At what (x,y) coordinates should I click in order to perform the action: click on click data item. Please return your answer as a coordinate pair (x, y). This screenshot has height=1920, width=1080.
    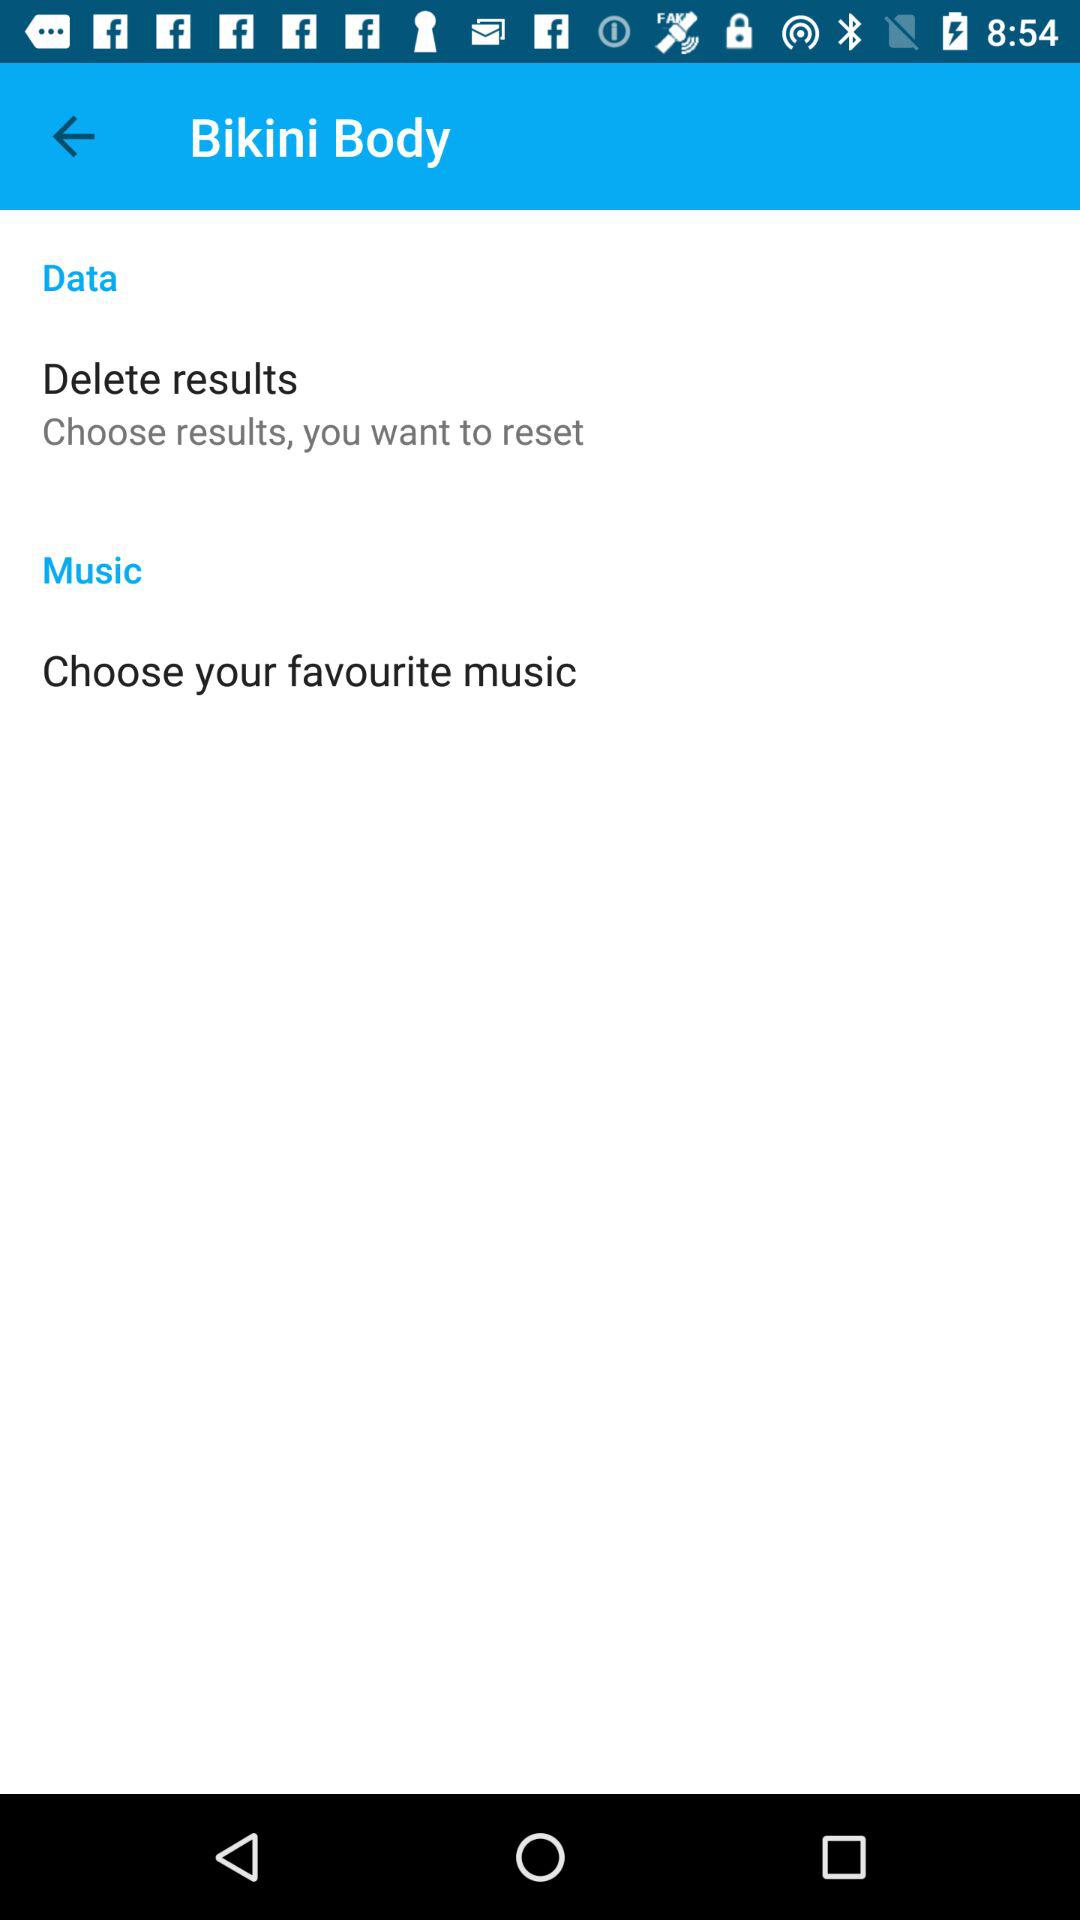
    Looking at the image, I should click on (540, 256).